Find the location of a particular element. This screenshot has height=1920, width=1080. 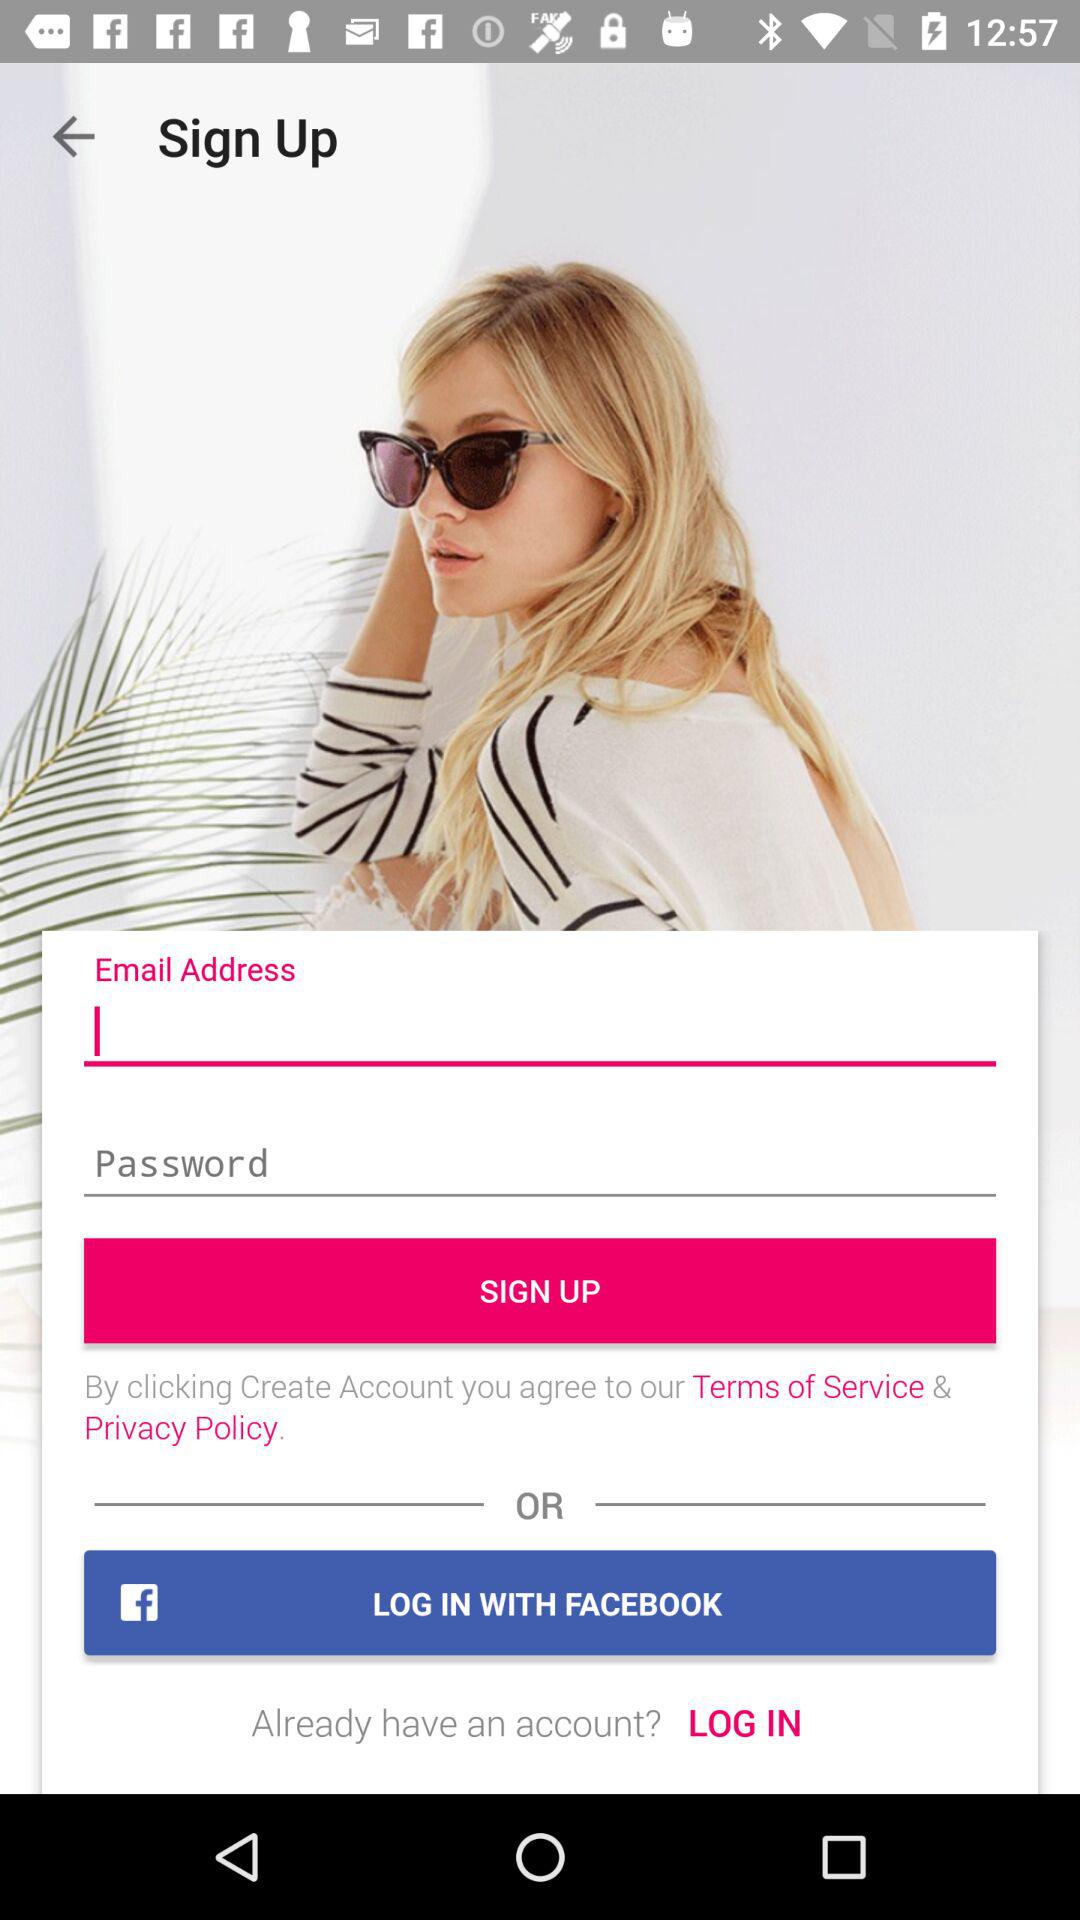

scroll to by clicking create item is located at coordinates (540, 1406).